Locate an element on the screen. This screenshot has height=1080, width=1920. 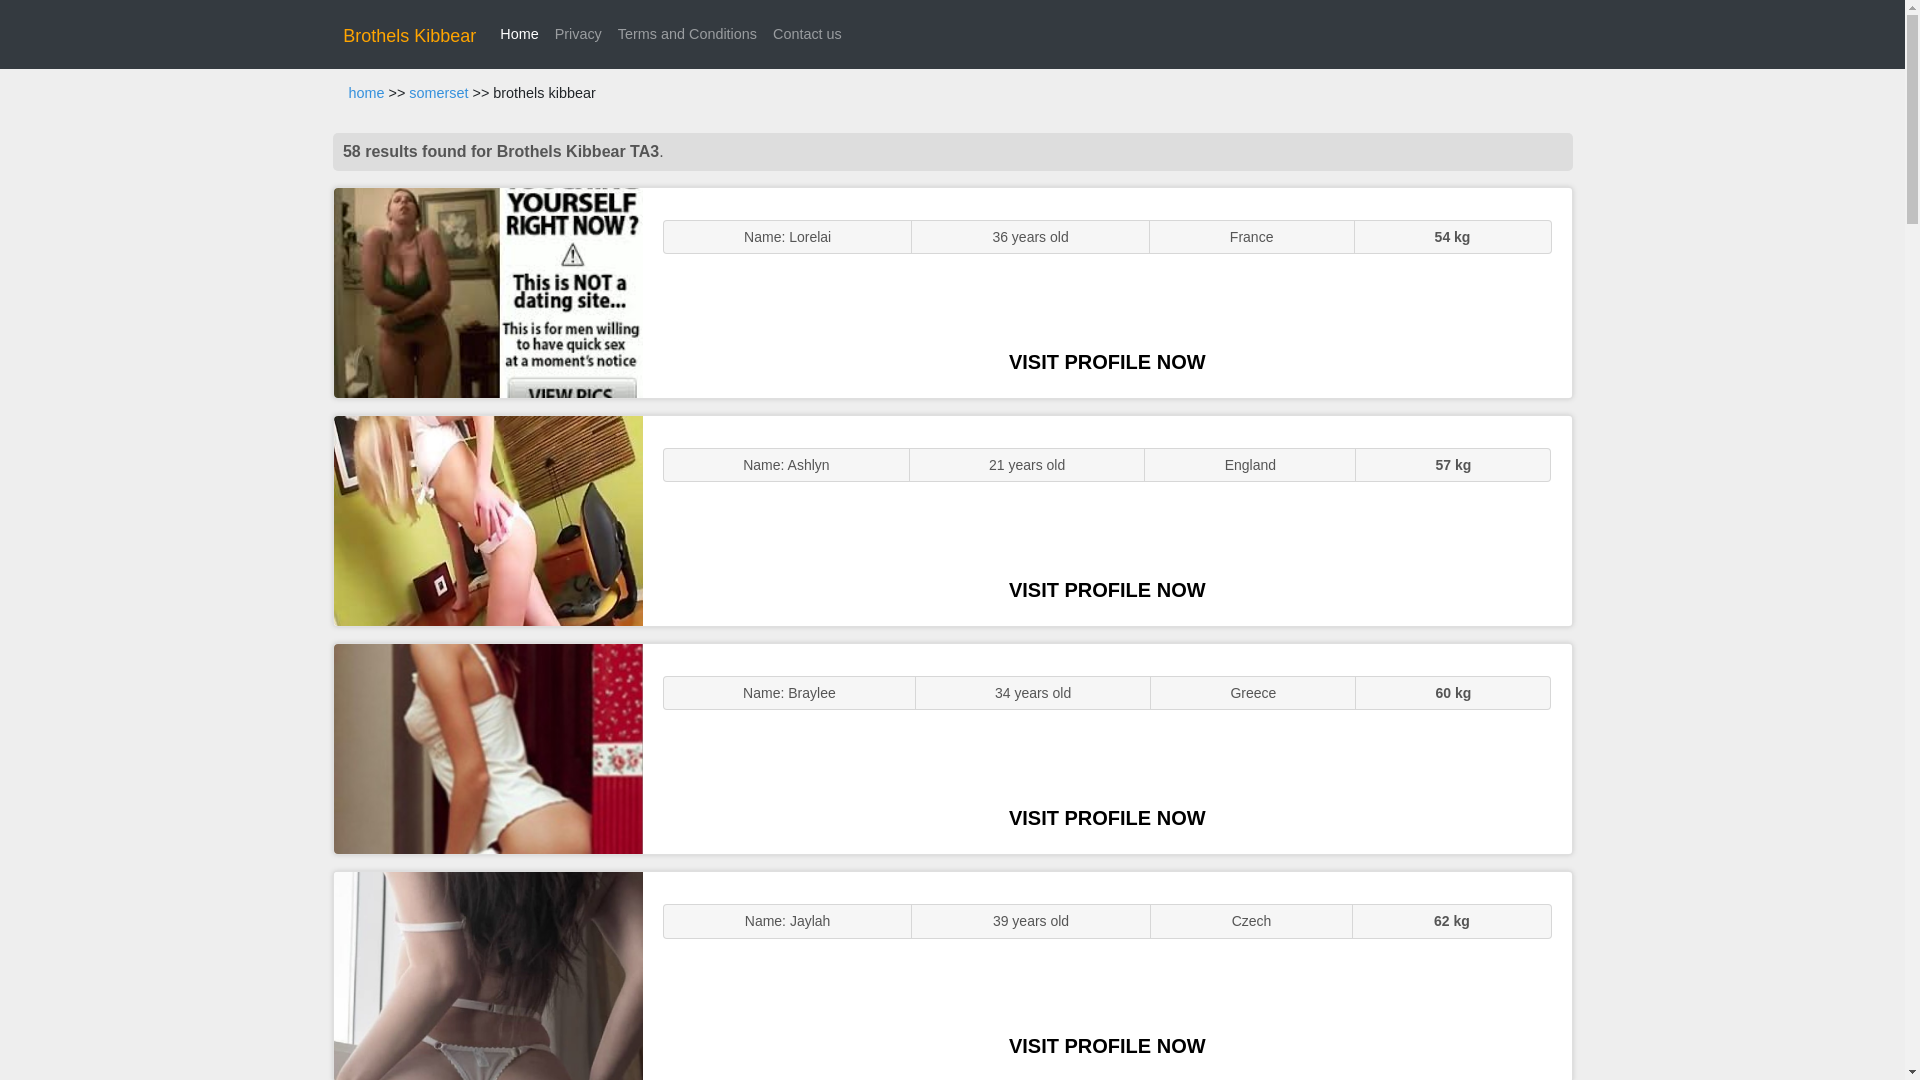
GFE is located at coordinates (488, 520).